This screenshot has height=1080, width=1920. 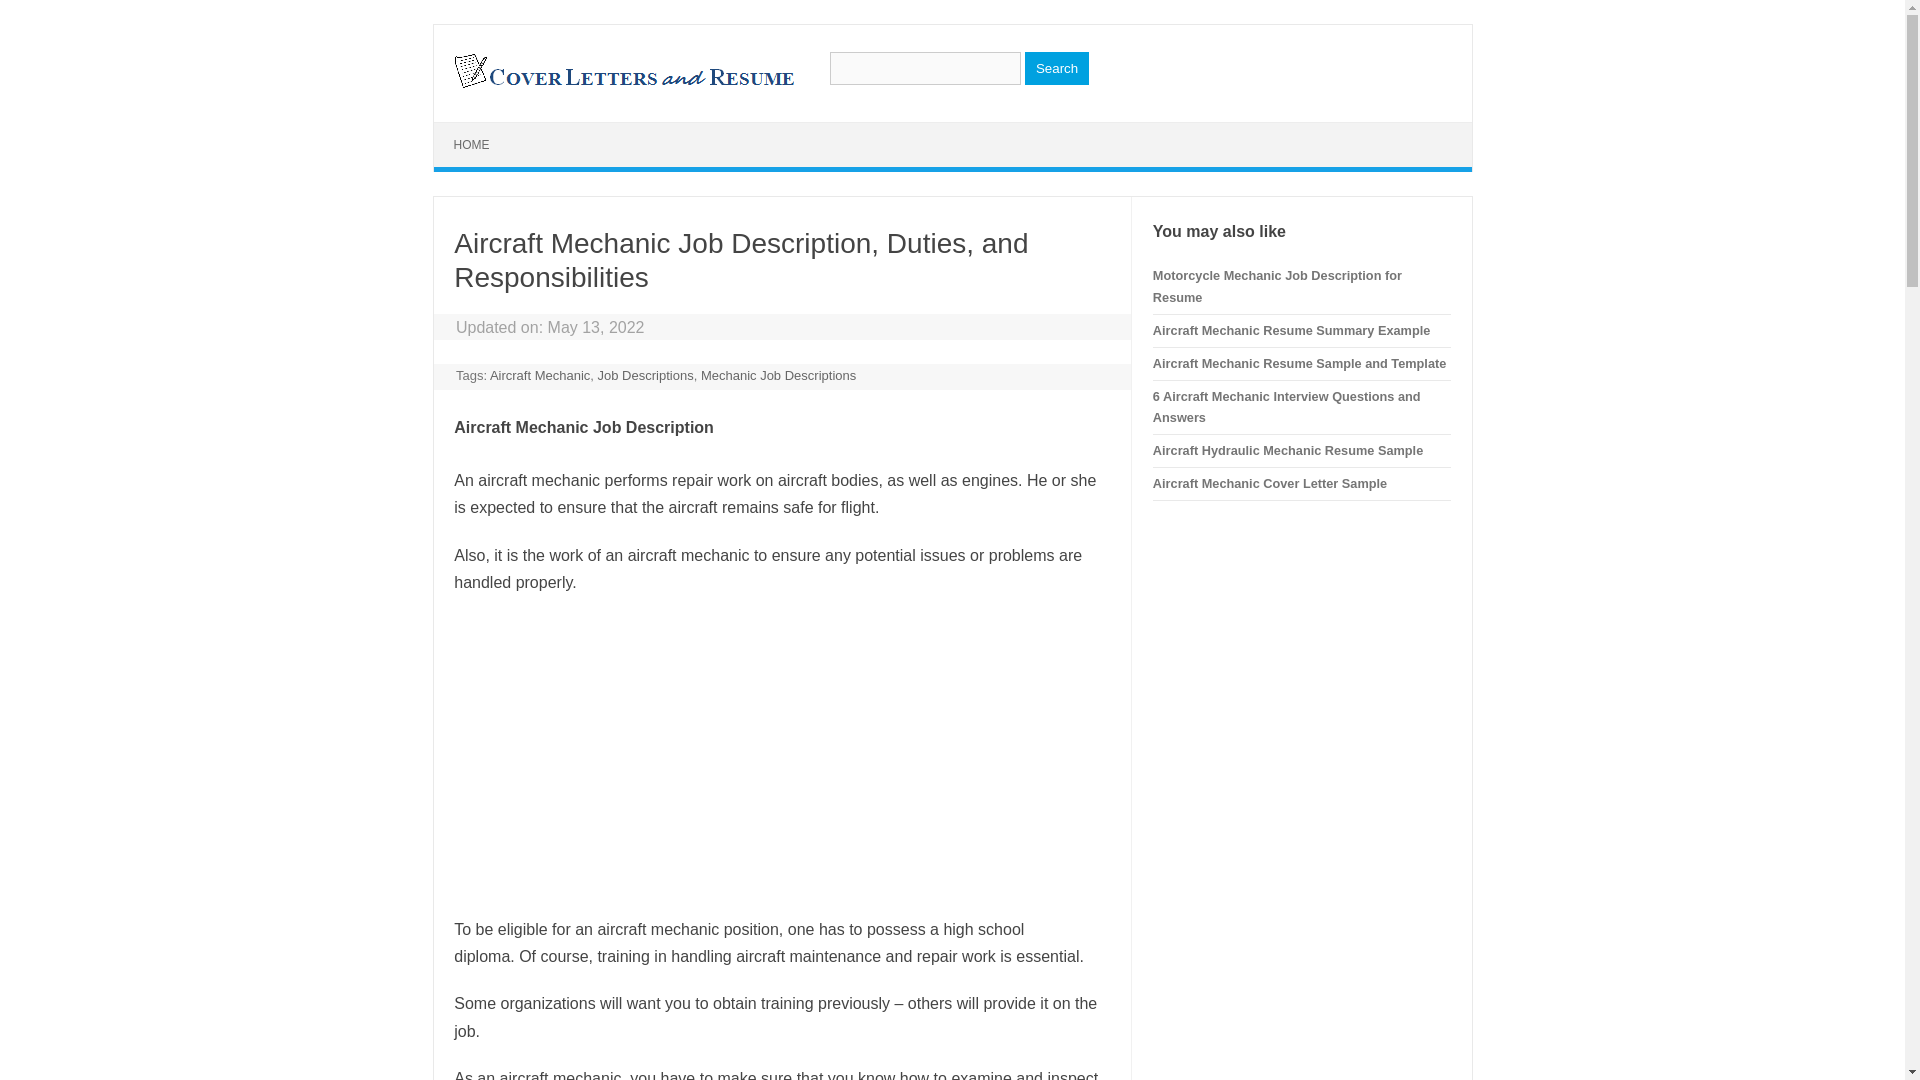 What do you see at coordinates (1270, 484) in the screenshot?
I see `Aircraft Mechanic Cover Letter Sample` at bounding box center [1270, 484].